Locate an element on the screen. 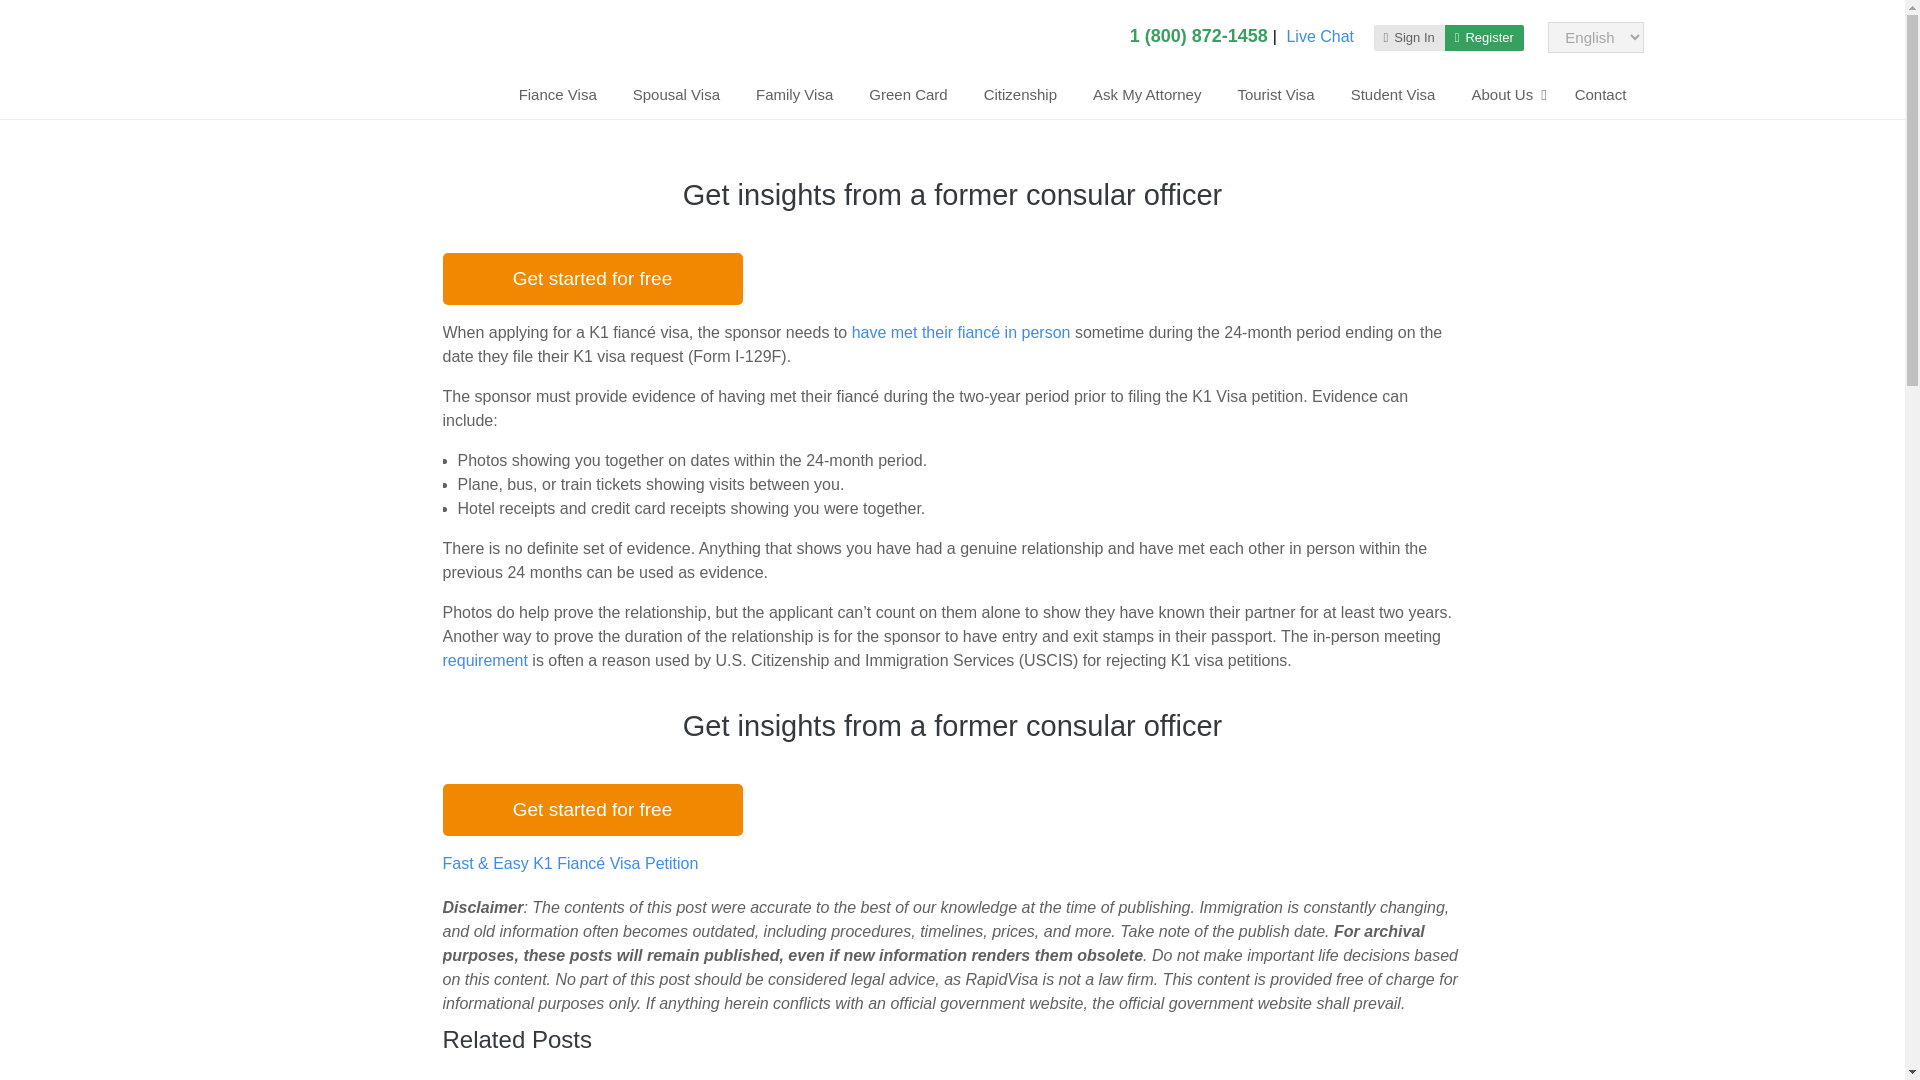 The height and width of the screenshot is (1080, 1920). Live Chat is located at coordinates (1320, 35).